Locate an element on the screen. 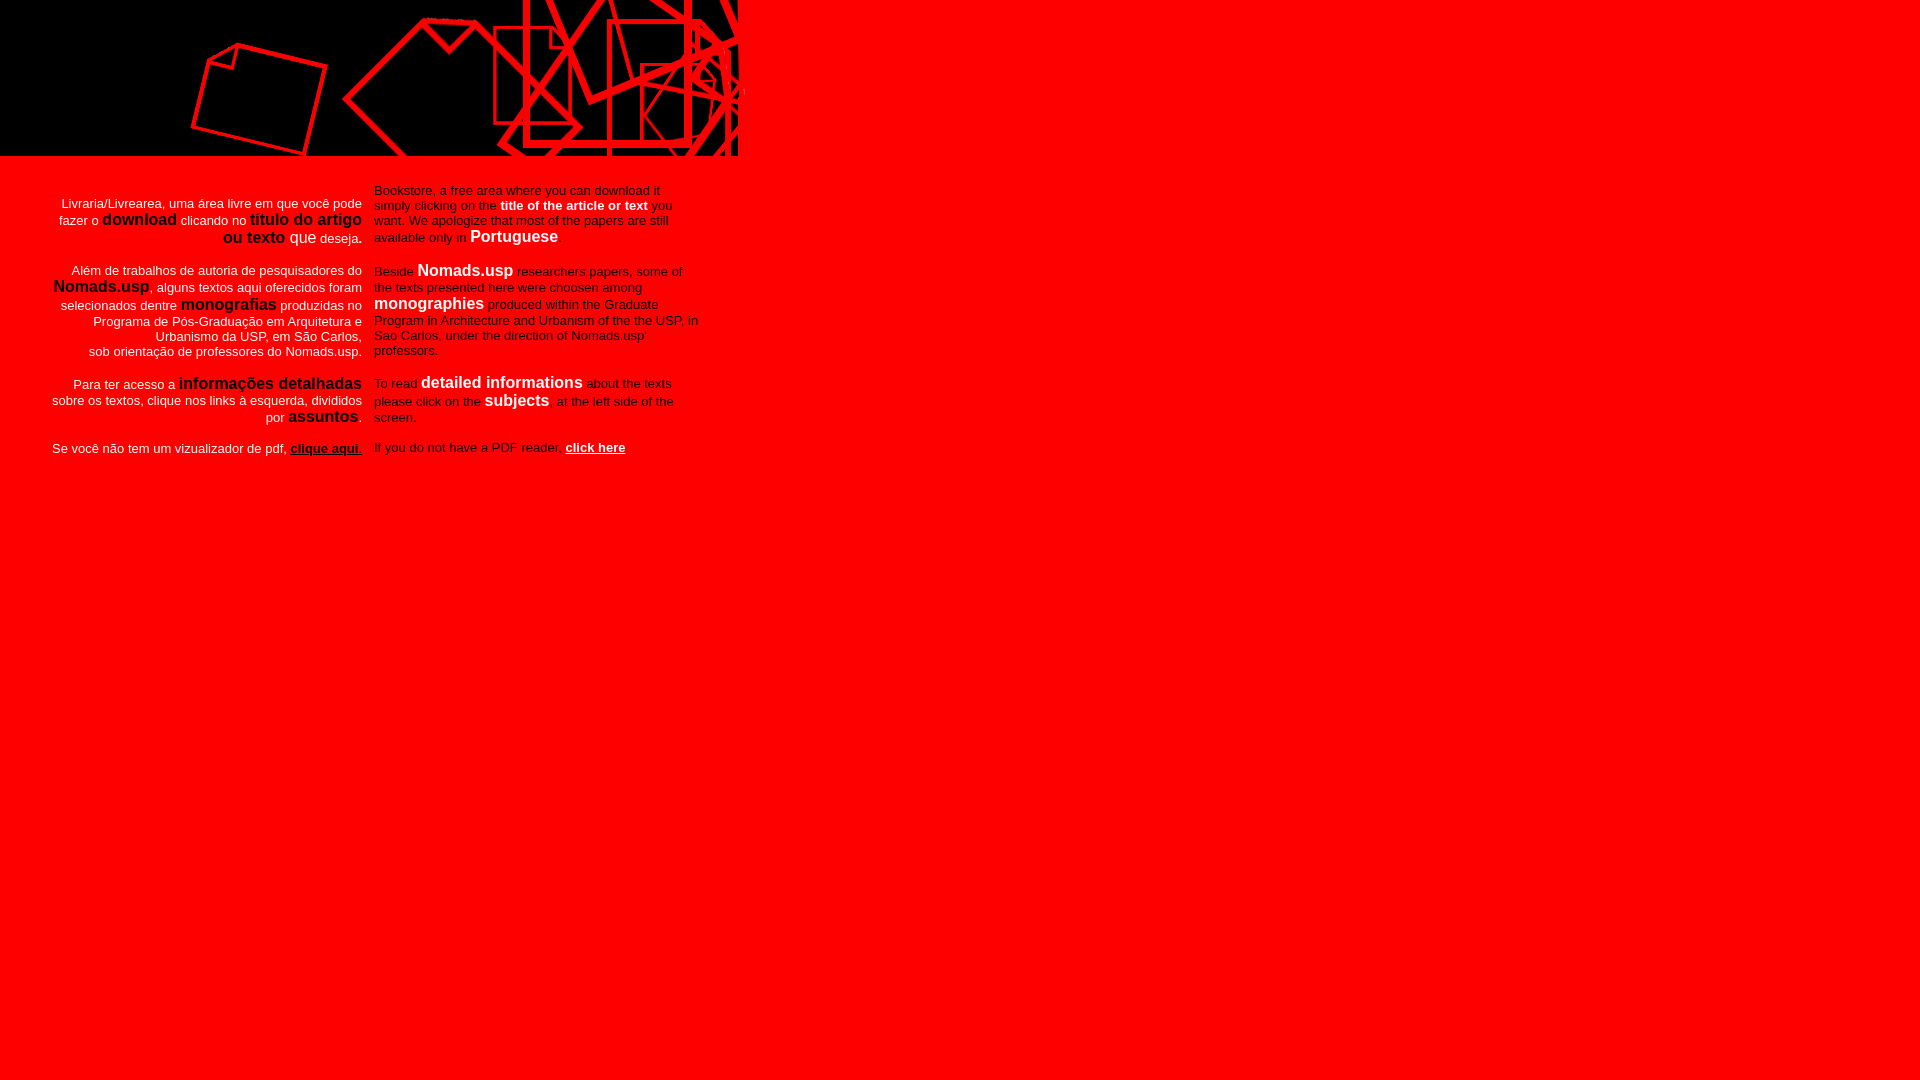 This screenshot has width=1920, height=1080. click here is located at coordinates (596, 448).